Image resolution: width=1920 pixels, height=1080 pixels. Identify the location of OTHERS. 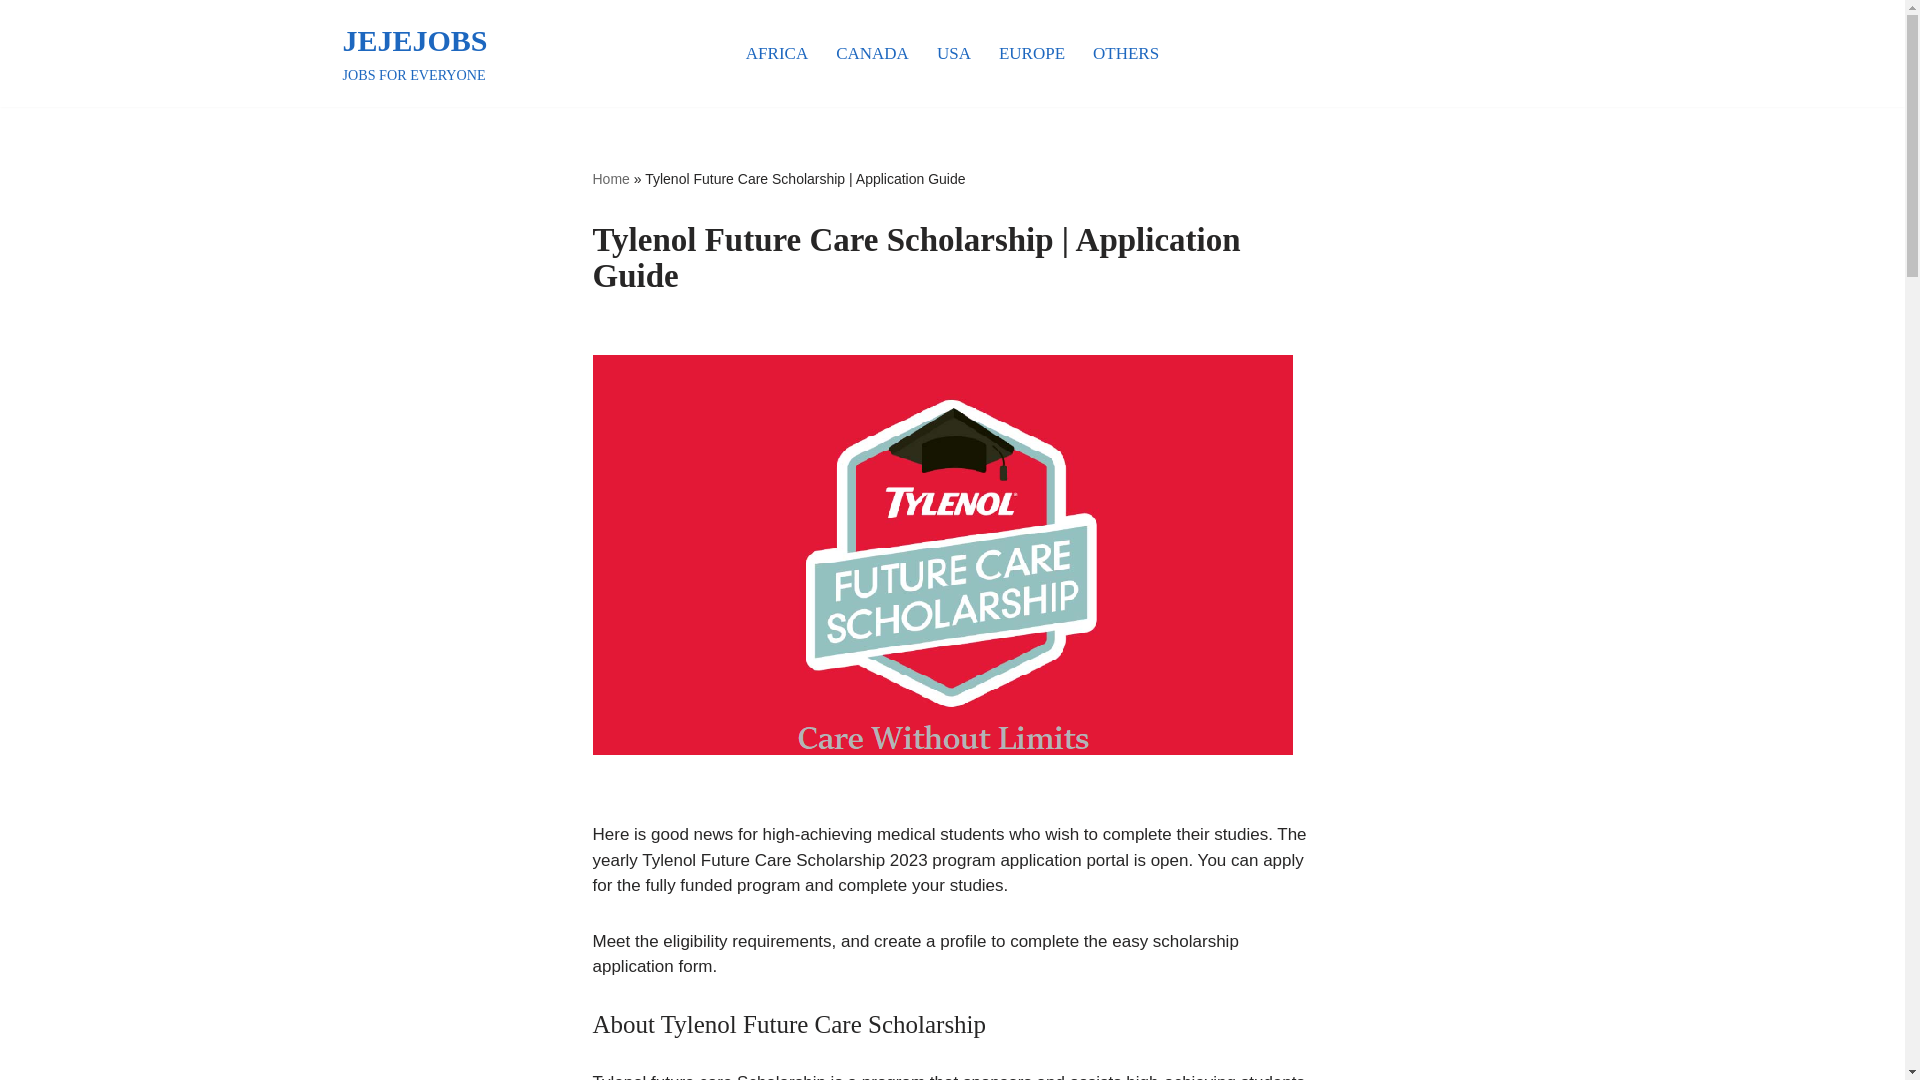
(1126, 52).